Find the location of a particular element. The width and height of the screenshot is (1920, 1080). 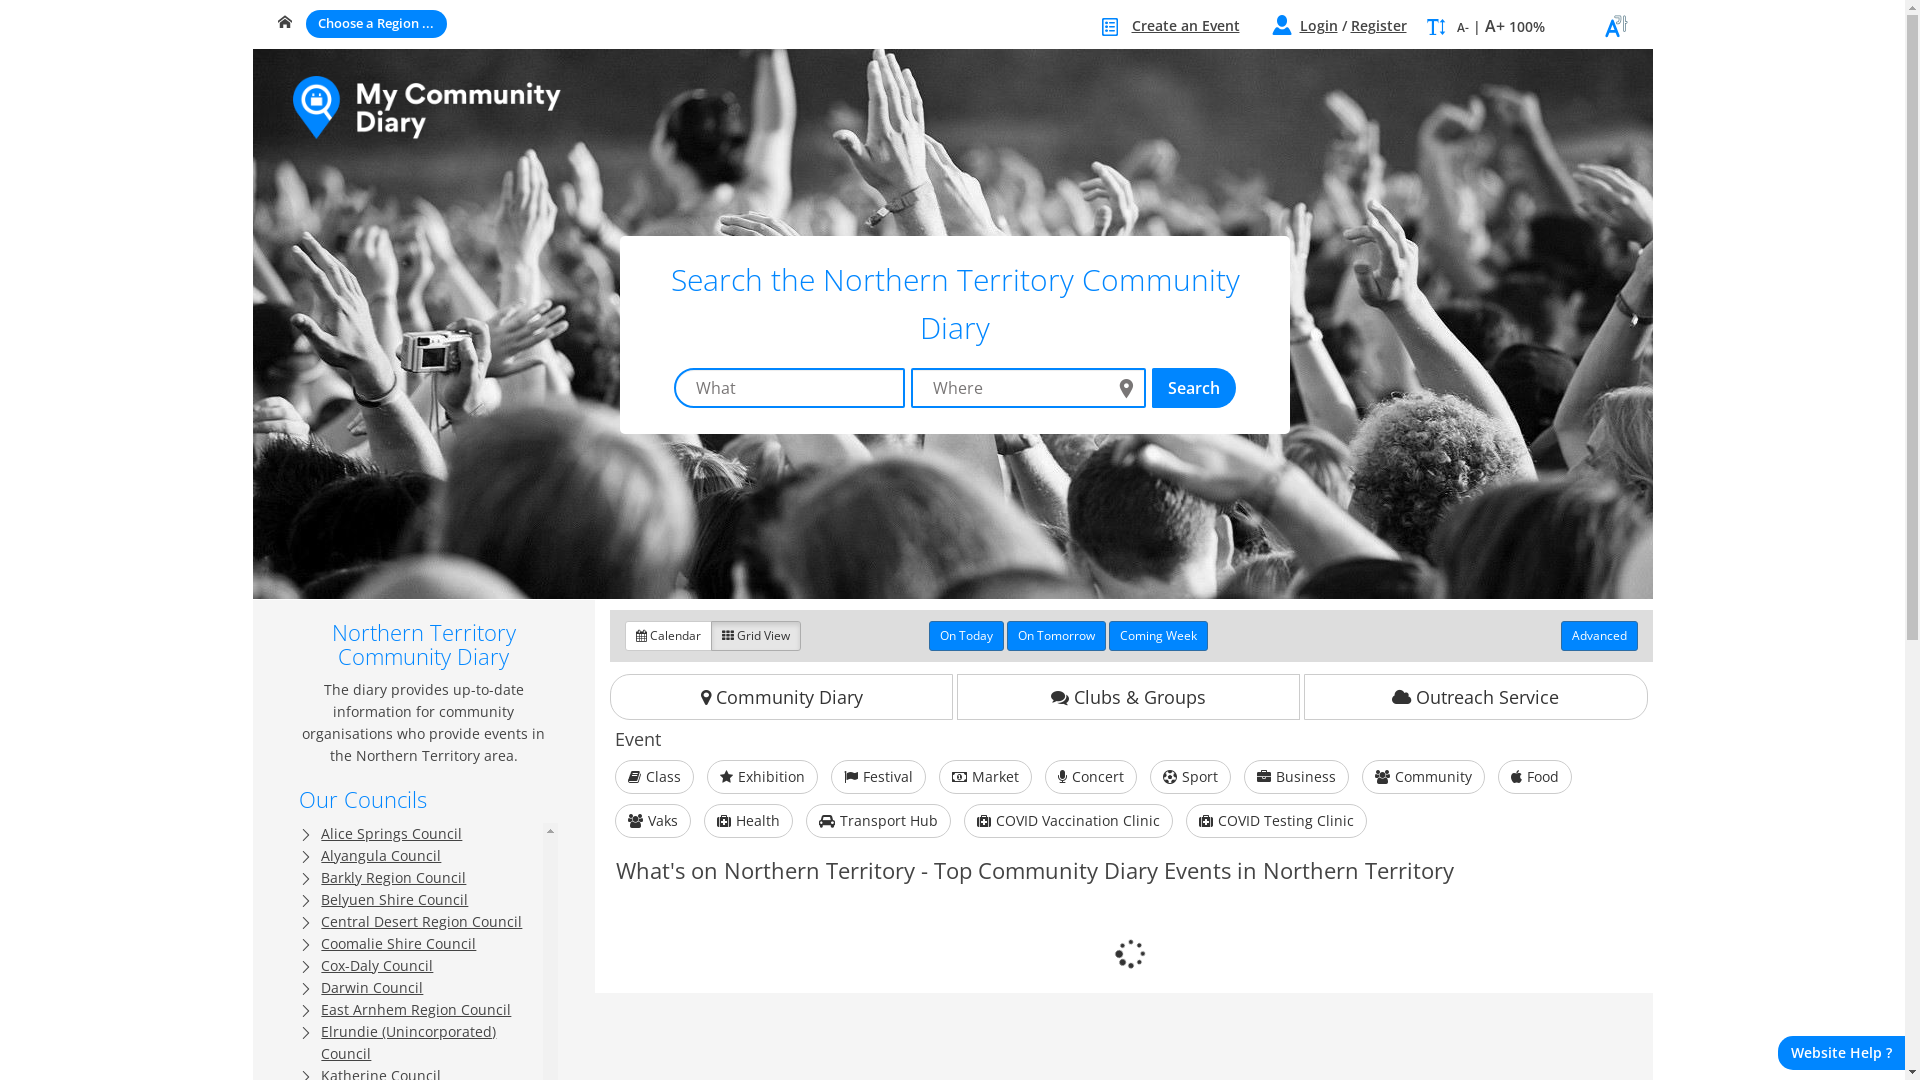

Elrundie (Unincorporated) Council is located at coordinates (408, 1042).